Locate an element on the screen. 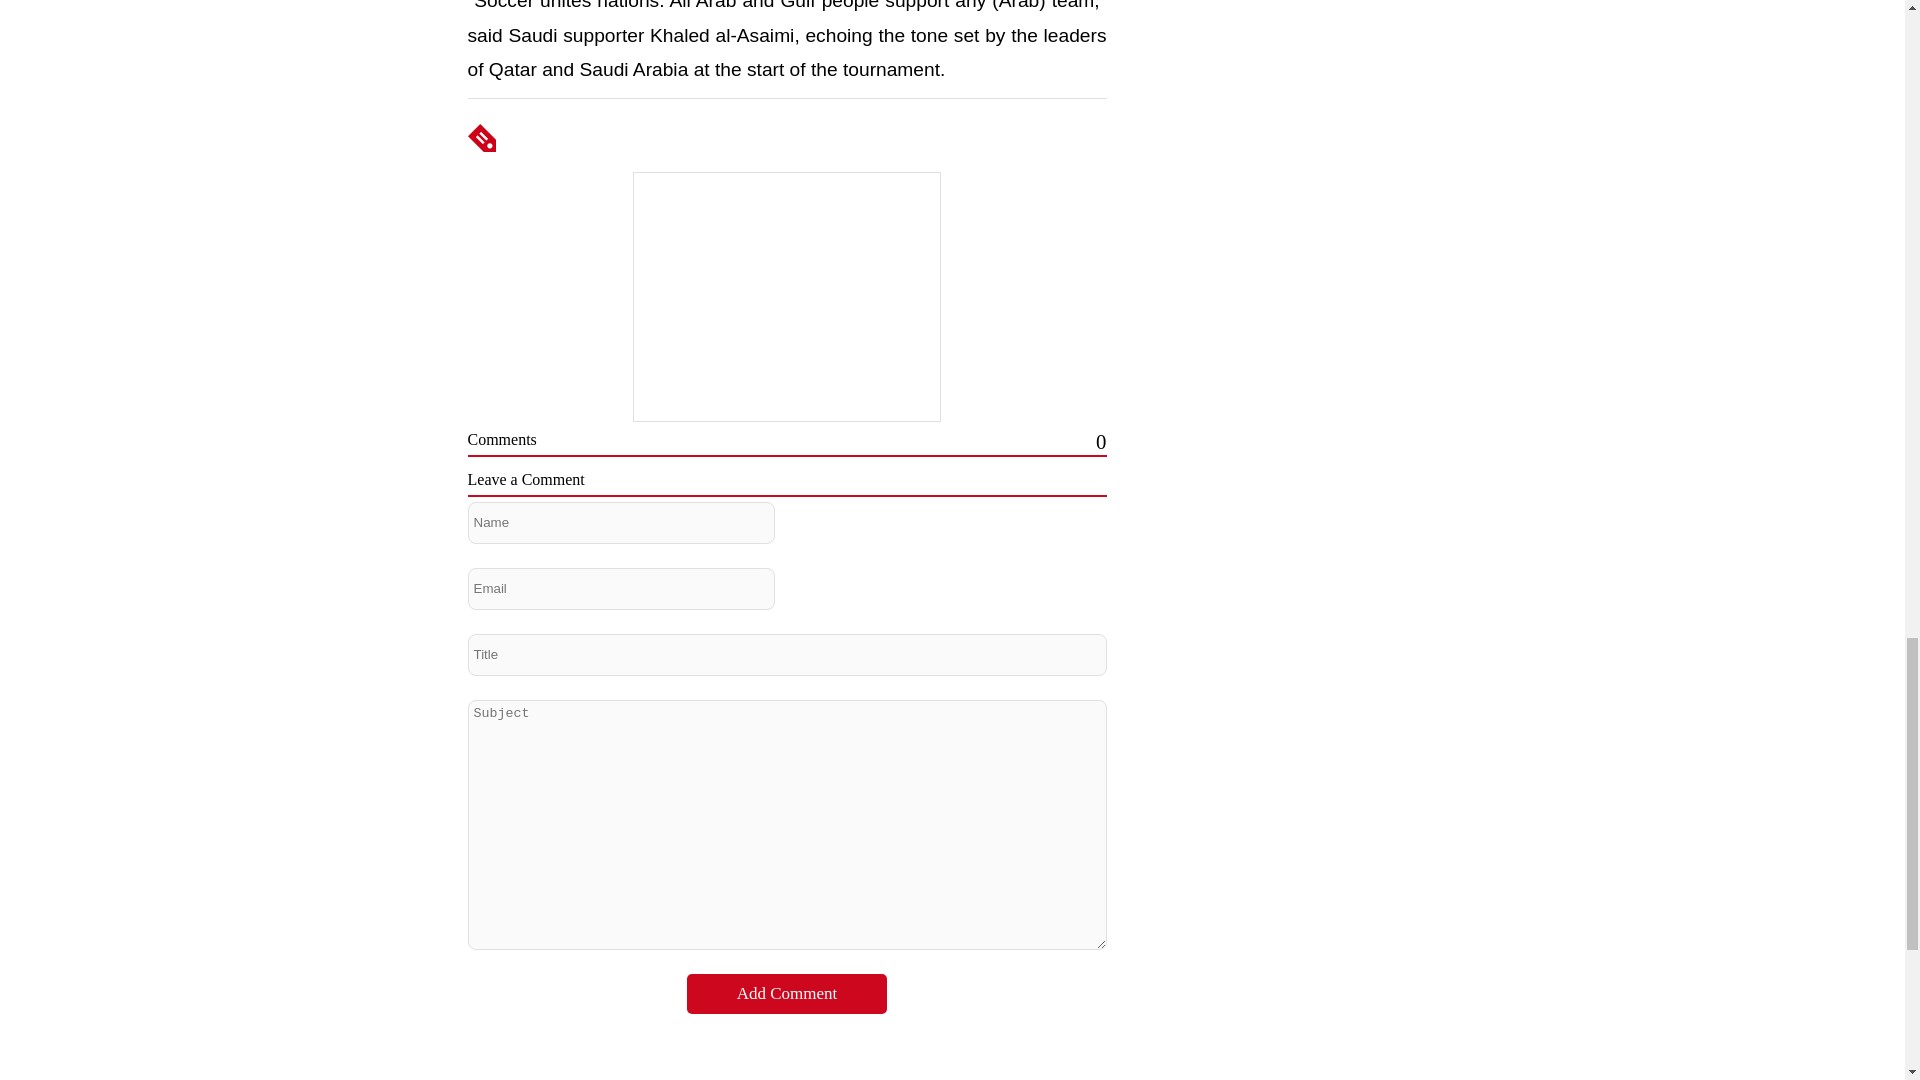 The width and height of the screenshot is (1920, 1080). Add Comment is located at coordinates (787, 994).